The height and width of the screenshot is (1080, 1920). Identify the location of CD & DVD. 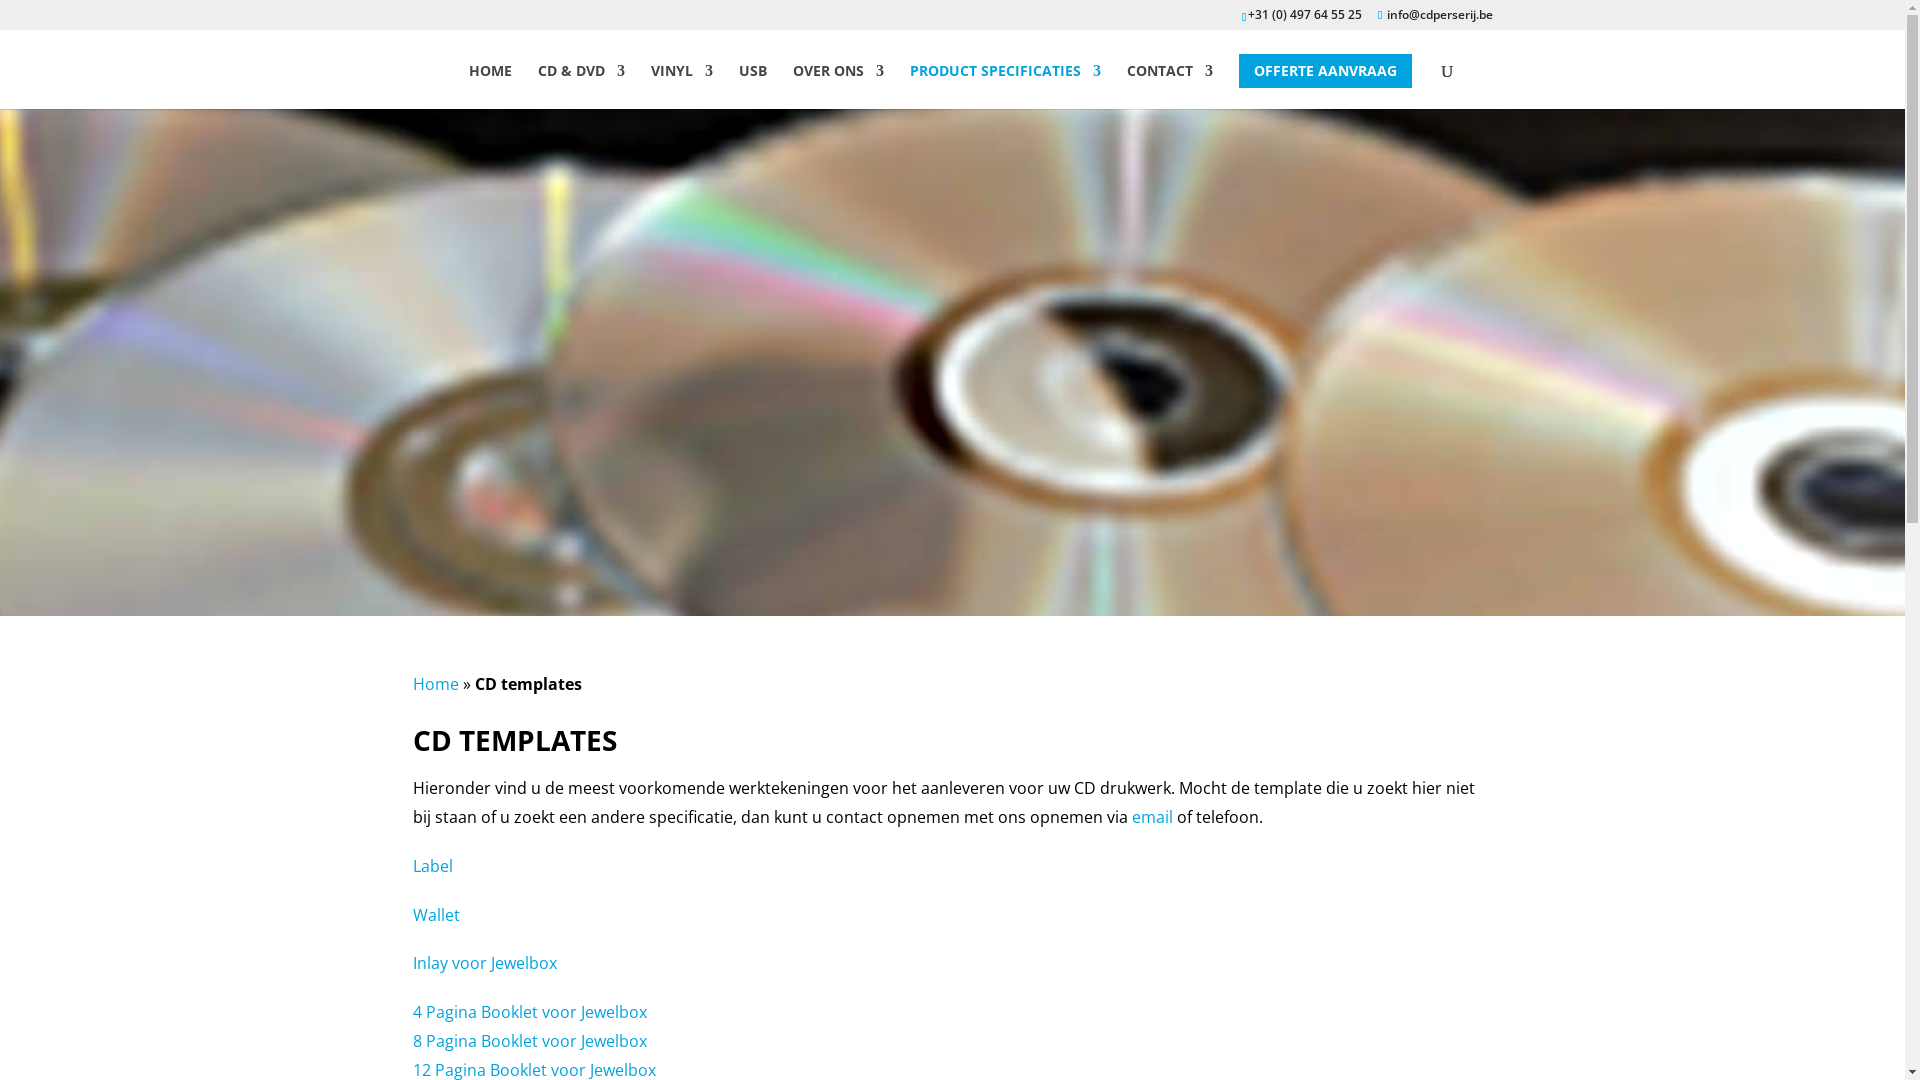
(582, 79).